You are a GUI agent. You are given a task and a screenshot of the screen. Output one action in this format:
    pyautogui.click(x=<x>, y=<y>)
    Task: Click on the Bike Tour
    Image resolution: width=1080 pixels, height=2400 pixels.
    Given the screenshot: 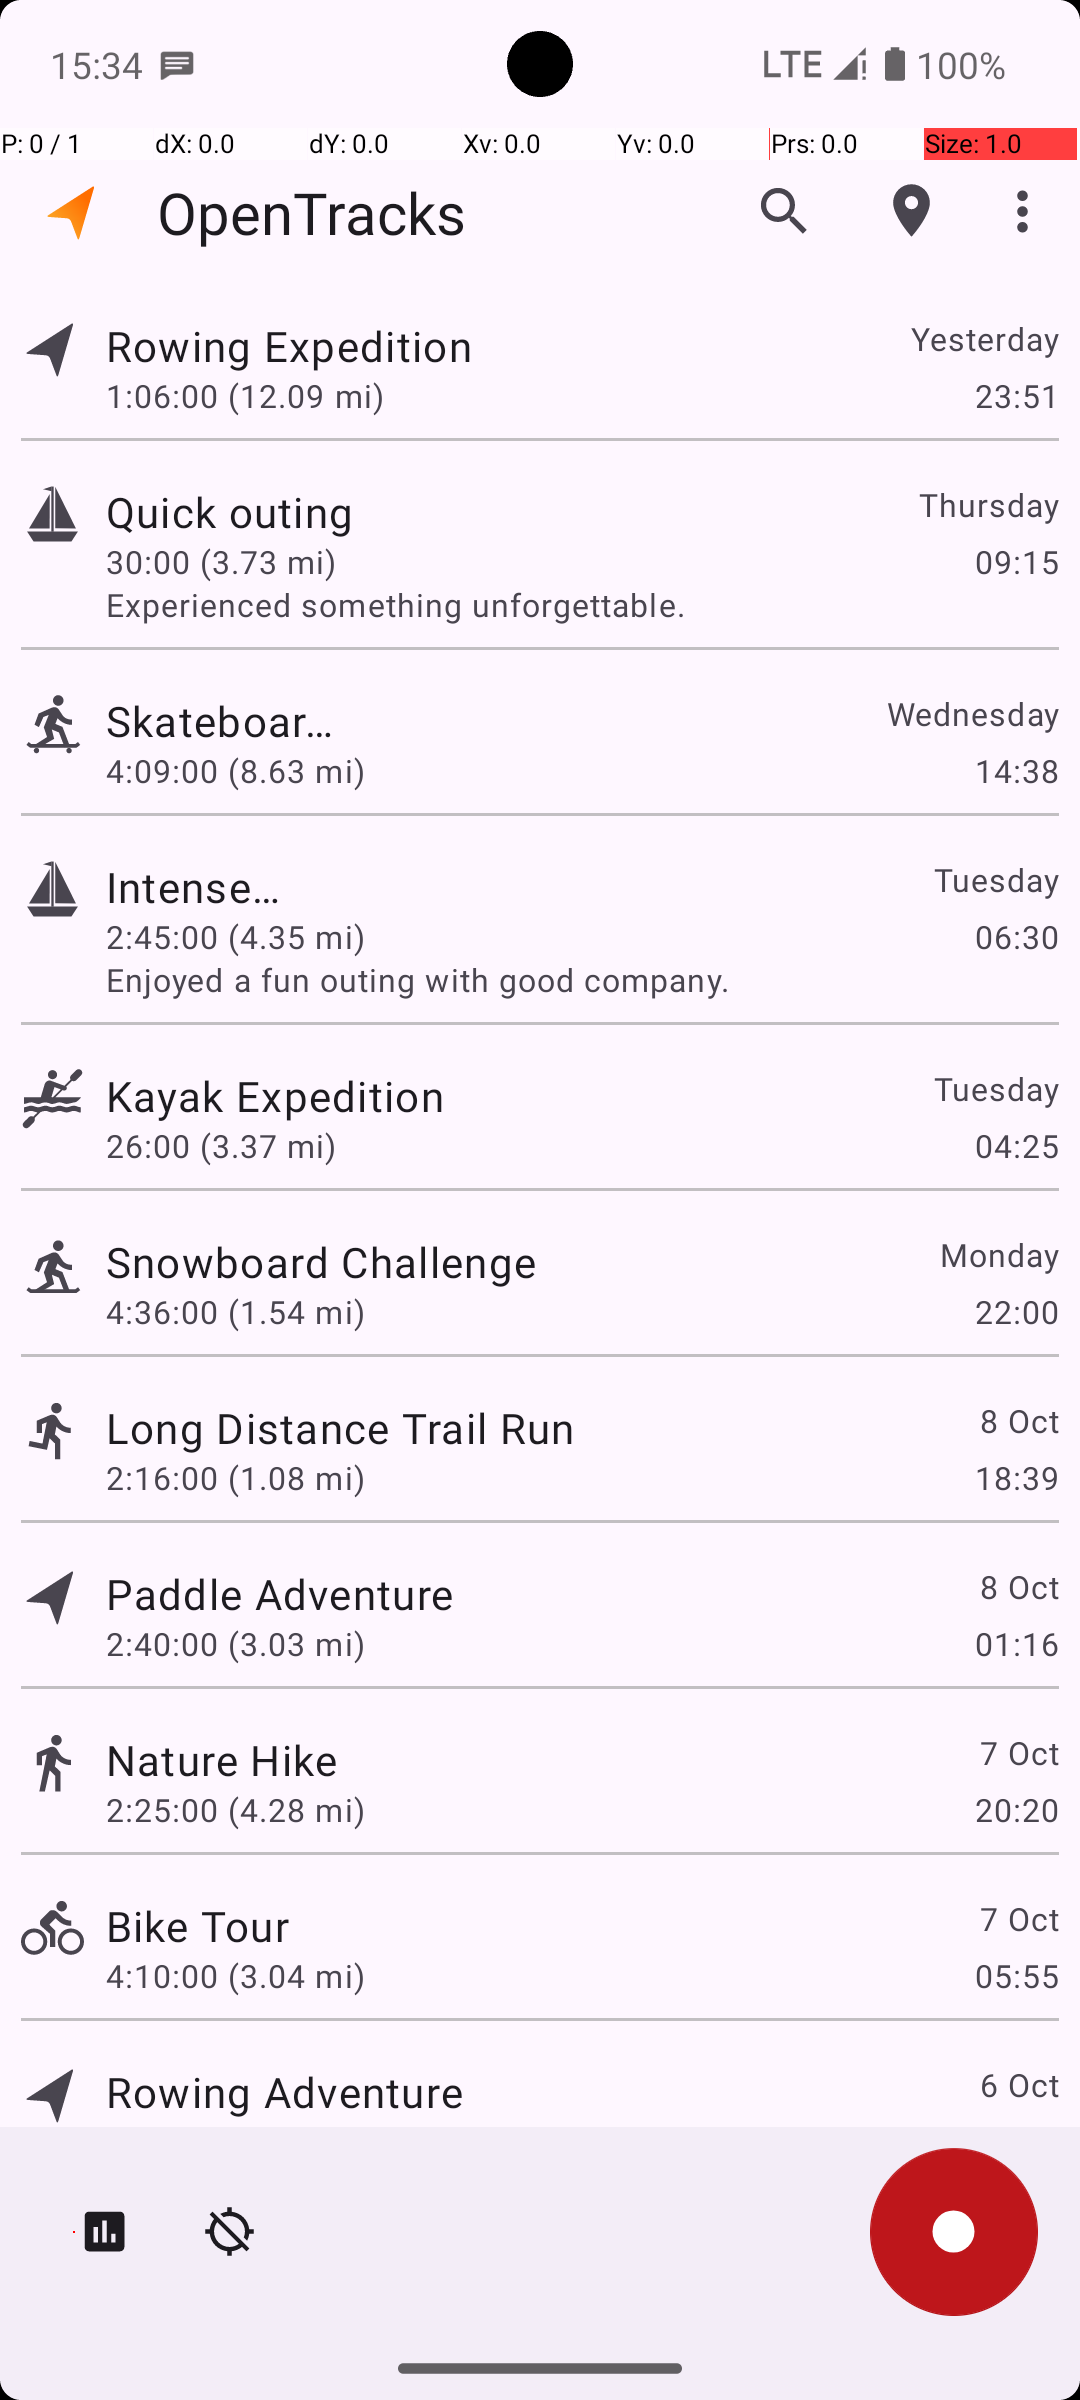 What is the action you would take?
    pyautogui.click(x=198, y=1926)
    